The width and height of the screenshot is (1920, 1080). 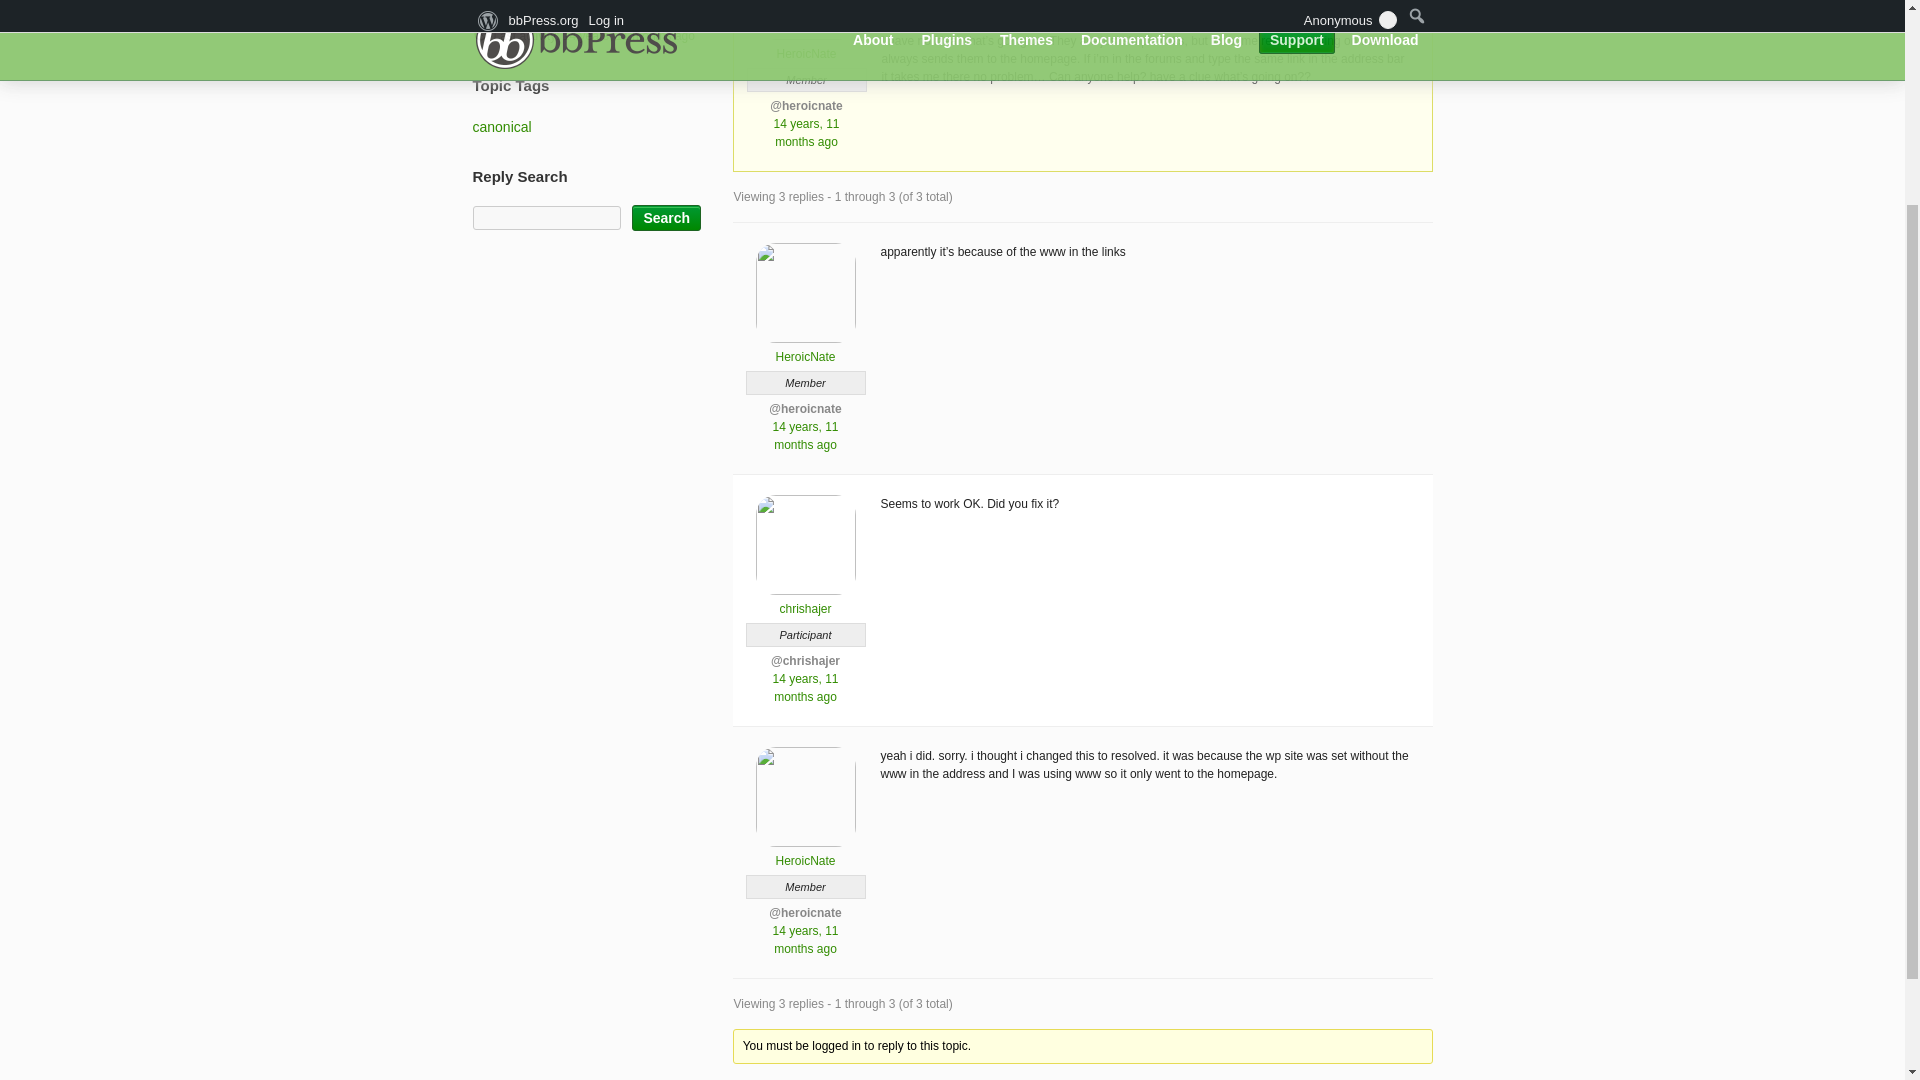 What do you see at coordinates (609, 10) in the screenshot?
I see `HeroicNate` at bounding box center [609, 10].